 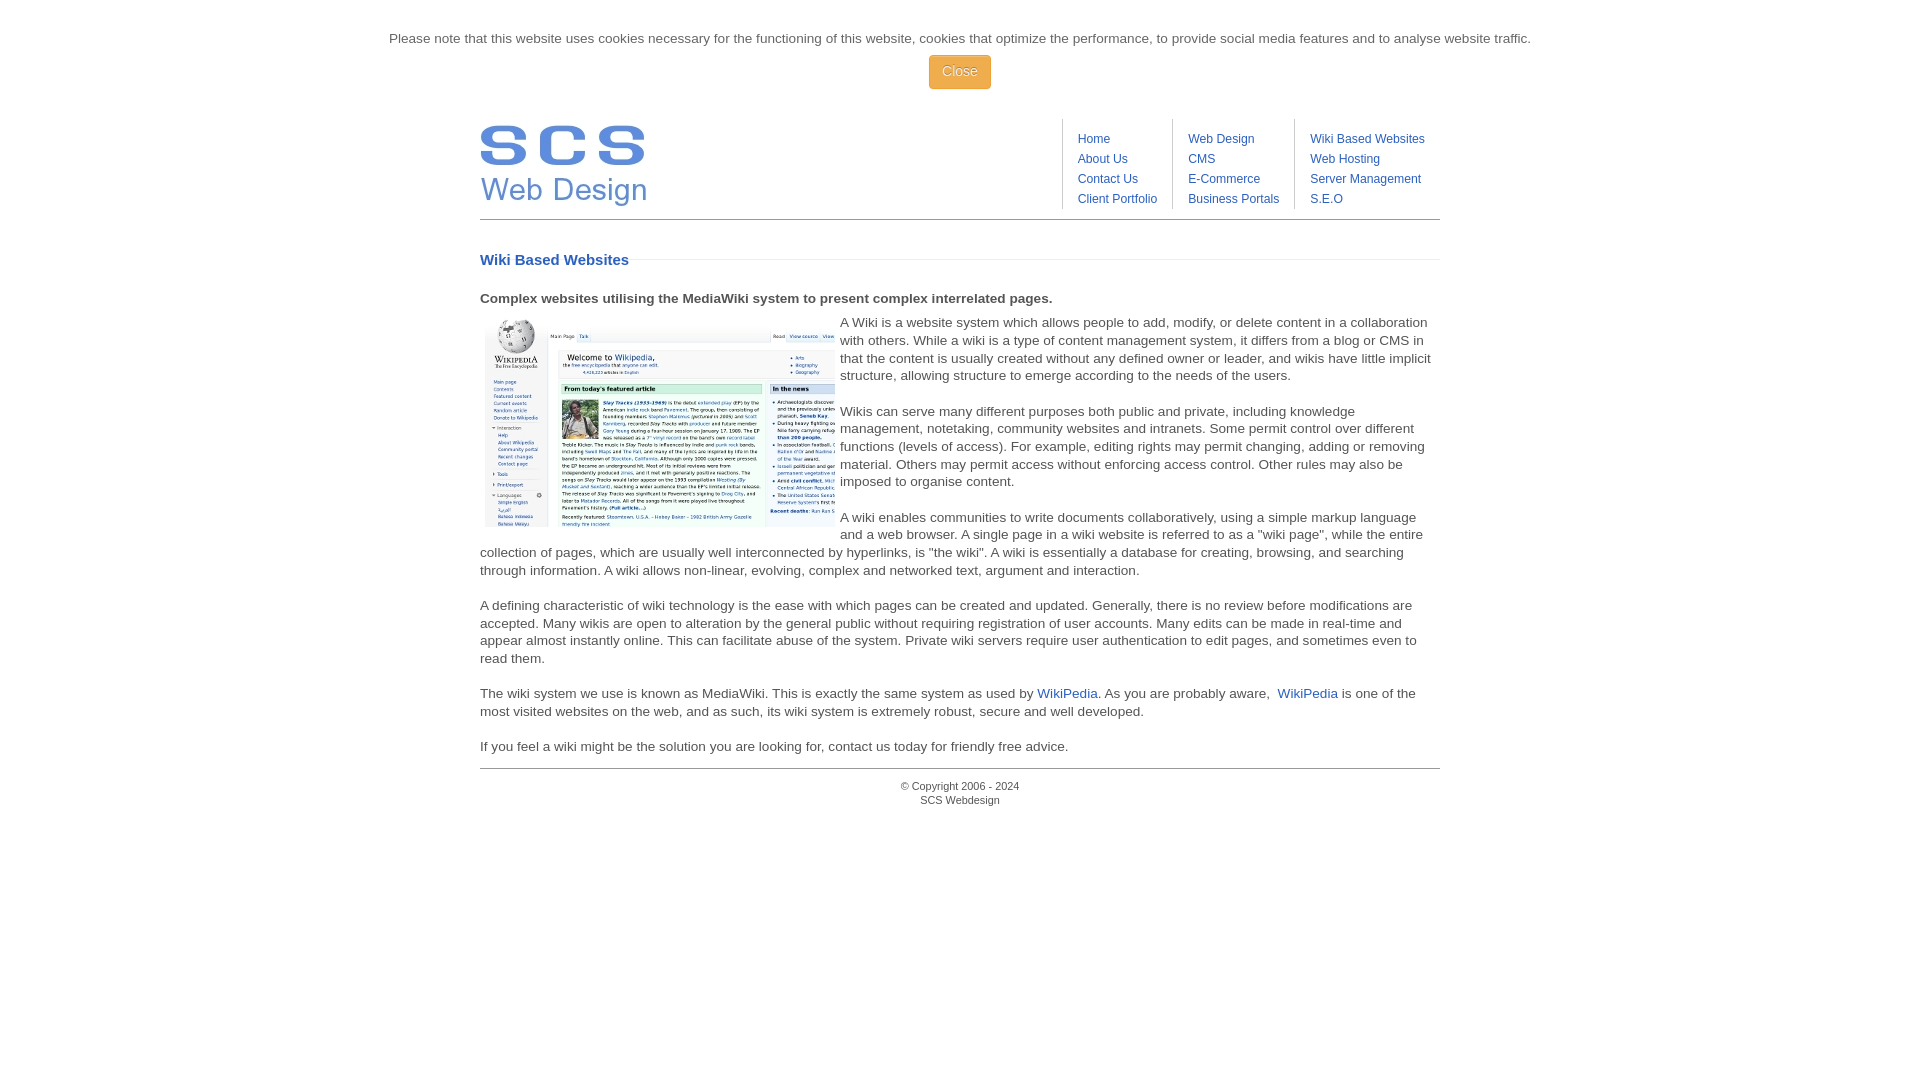 What do you see at coordinates (960, 72) in the screenshot?
I see `Close` at bounding box center [960, 72].